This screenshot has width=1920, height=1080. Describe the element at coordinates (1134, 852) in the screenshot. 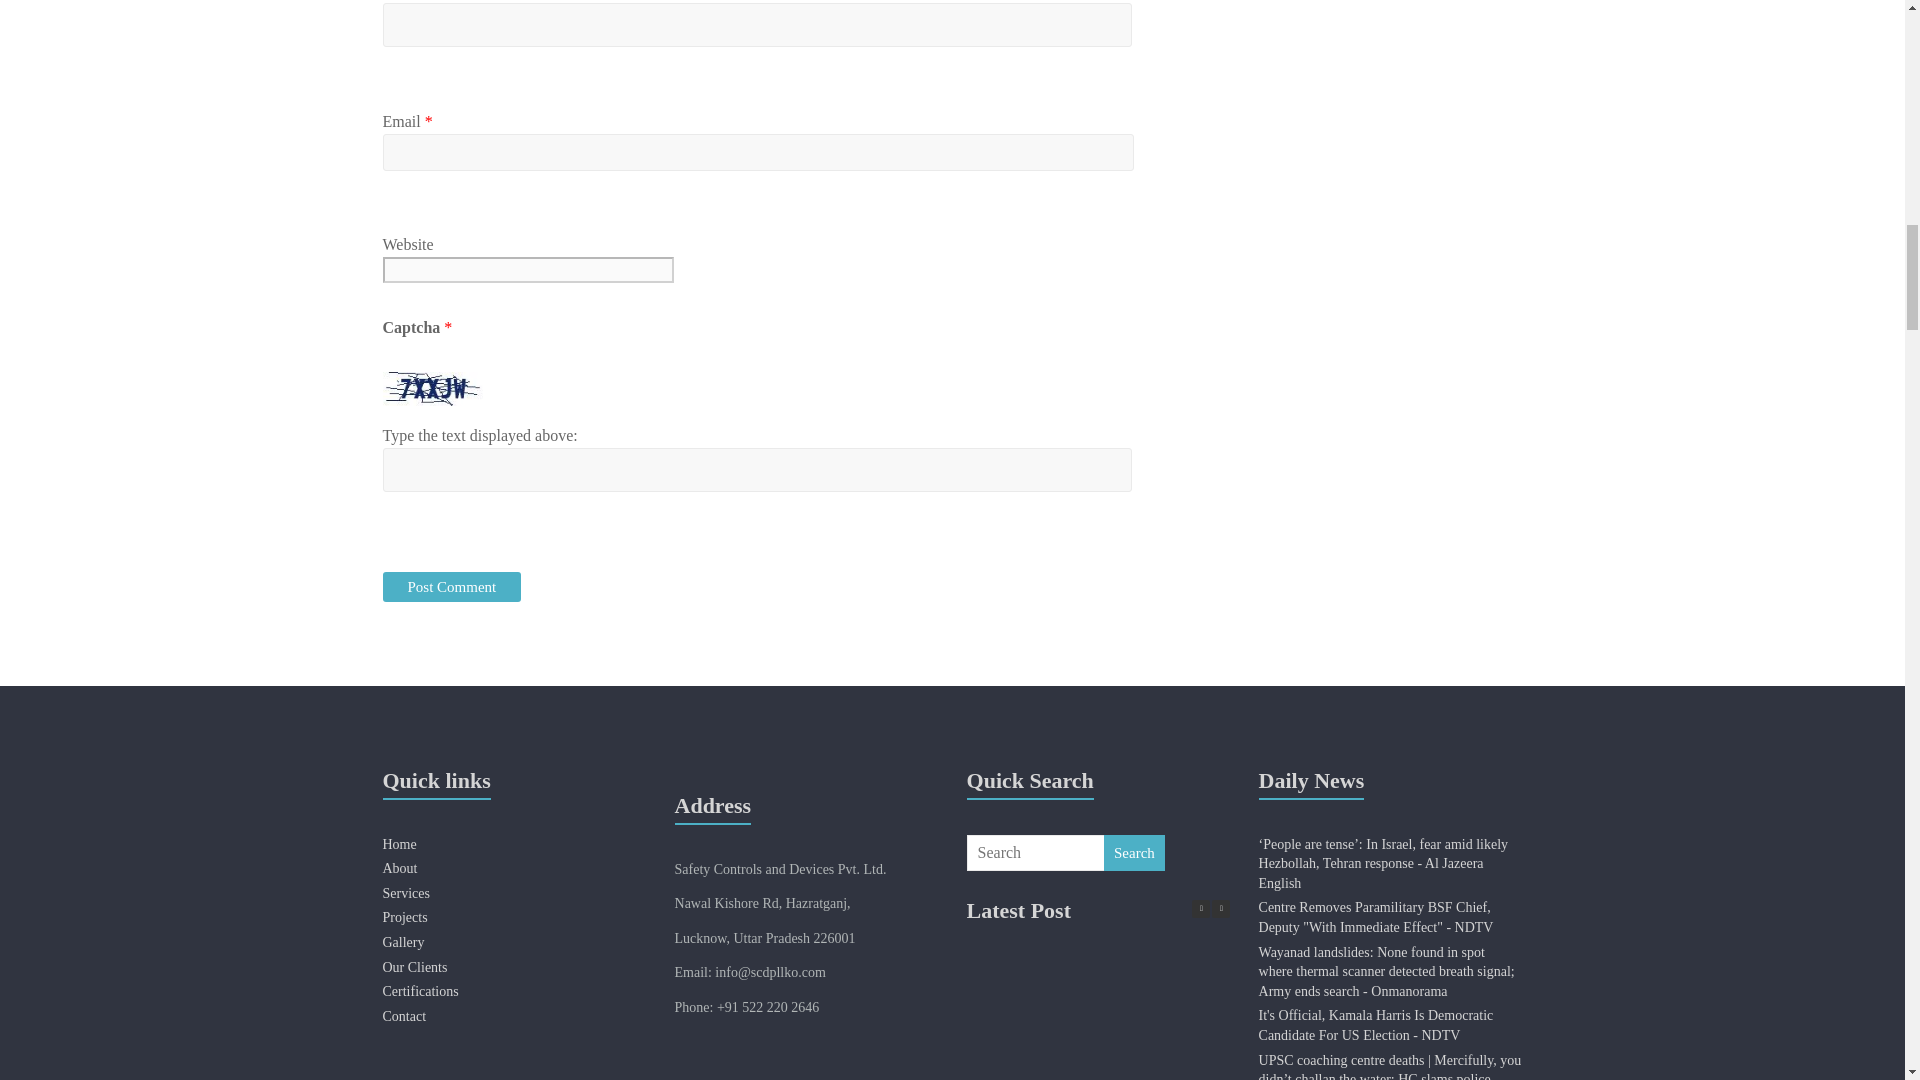

I see `Search` at that location.